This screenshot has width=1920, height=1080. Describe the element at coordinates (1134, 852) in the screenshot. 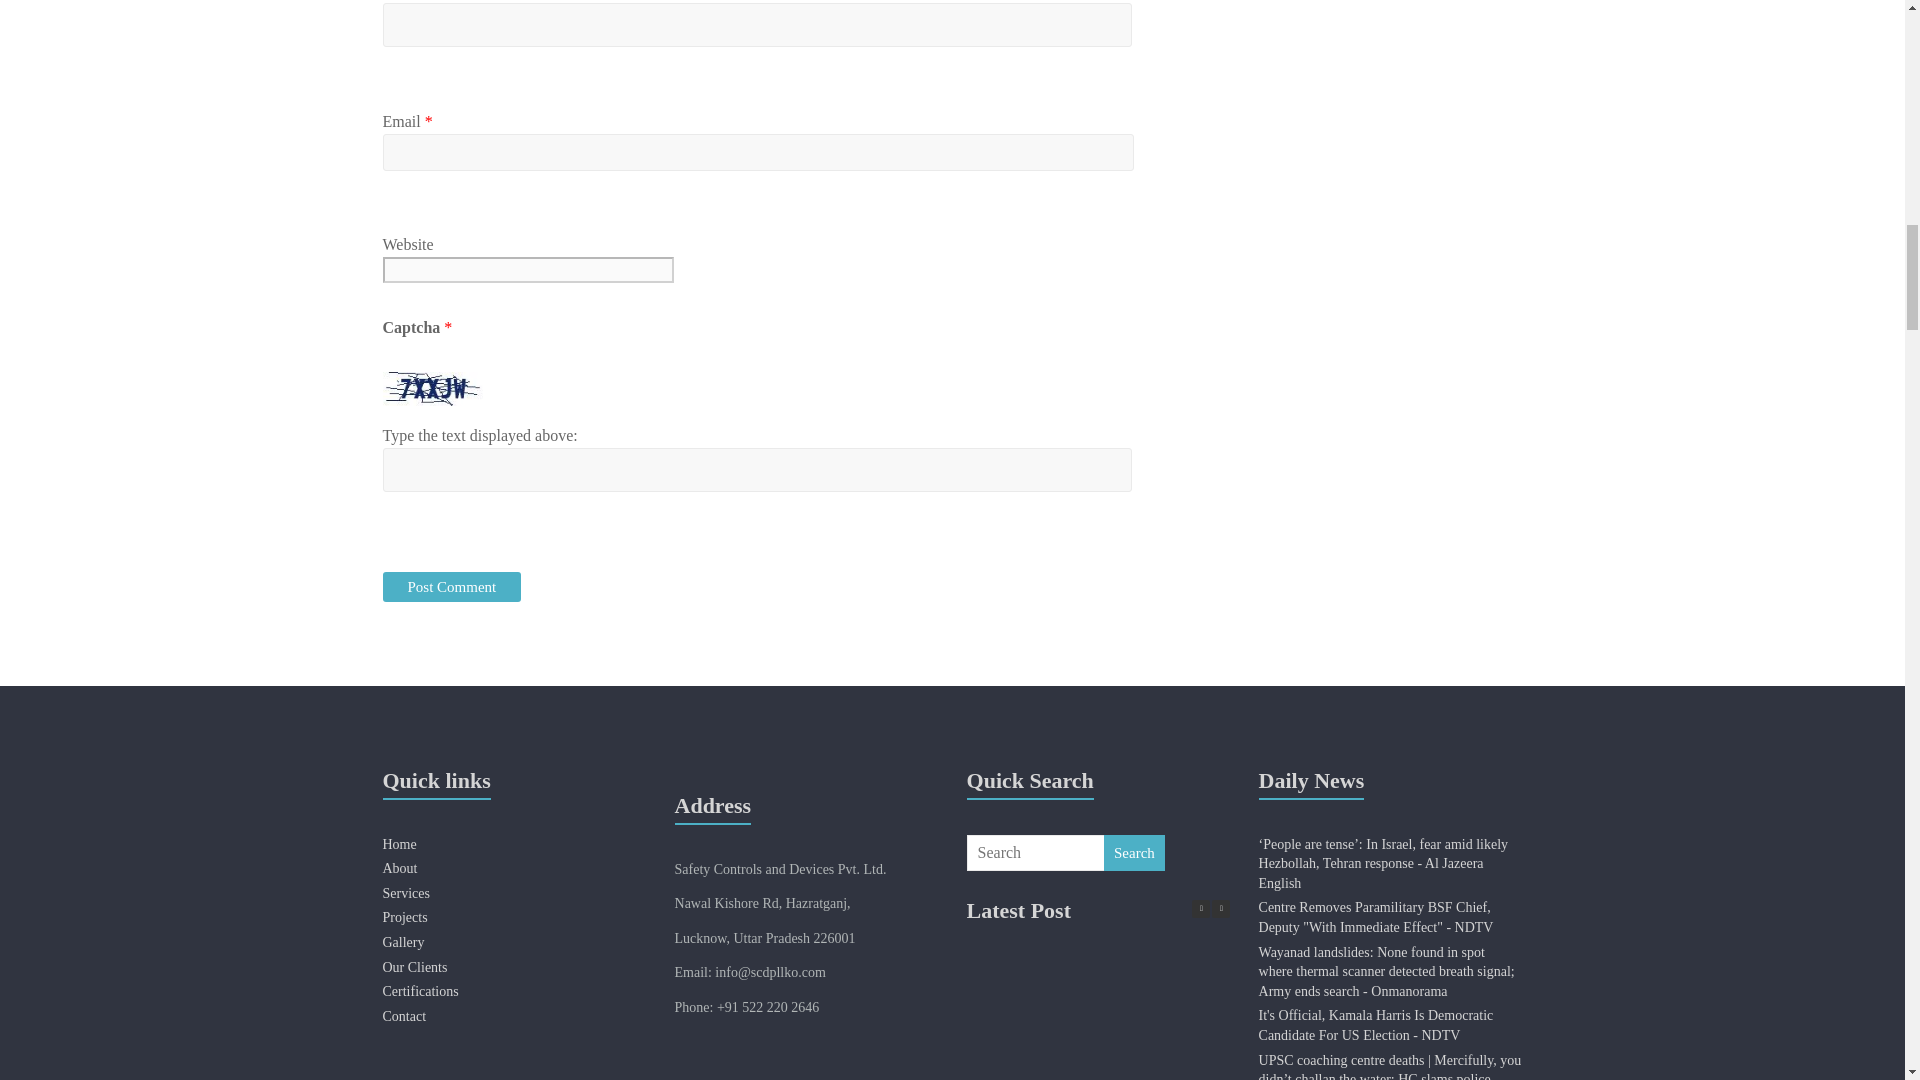

I see `Search` at that location.